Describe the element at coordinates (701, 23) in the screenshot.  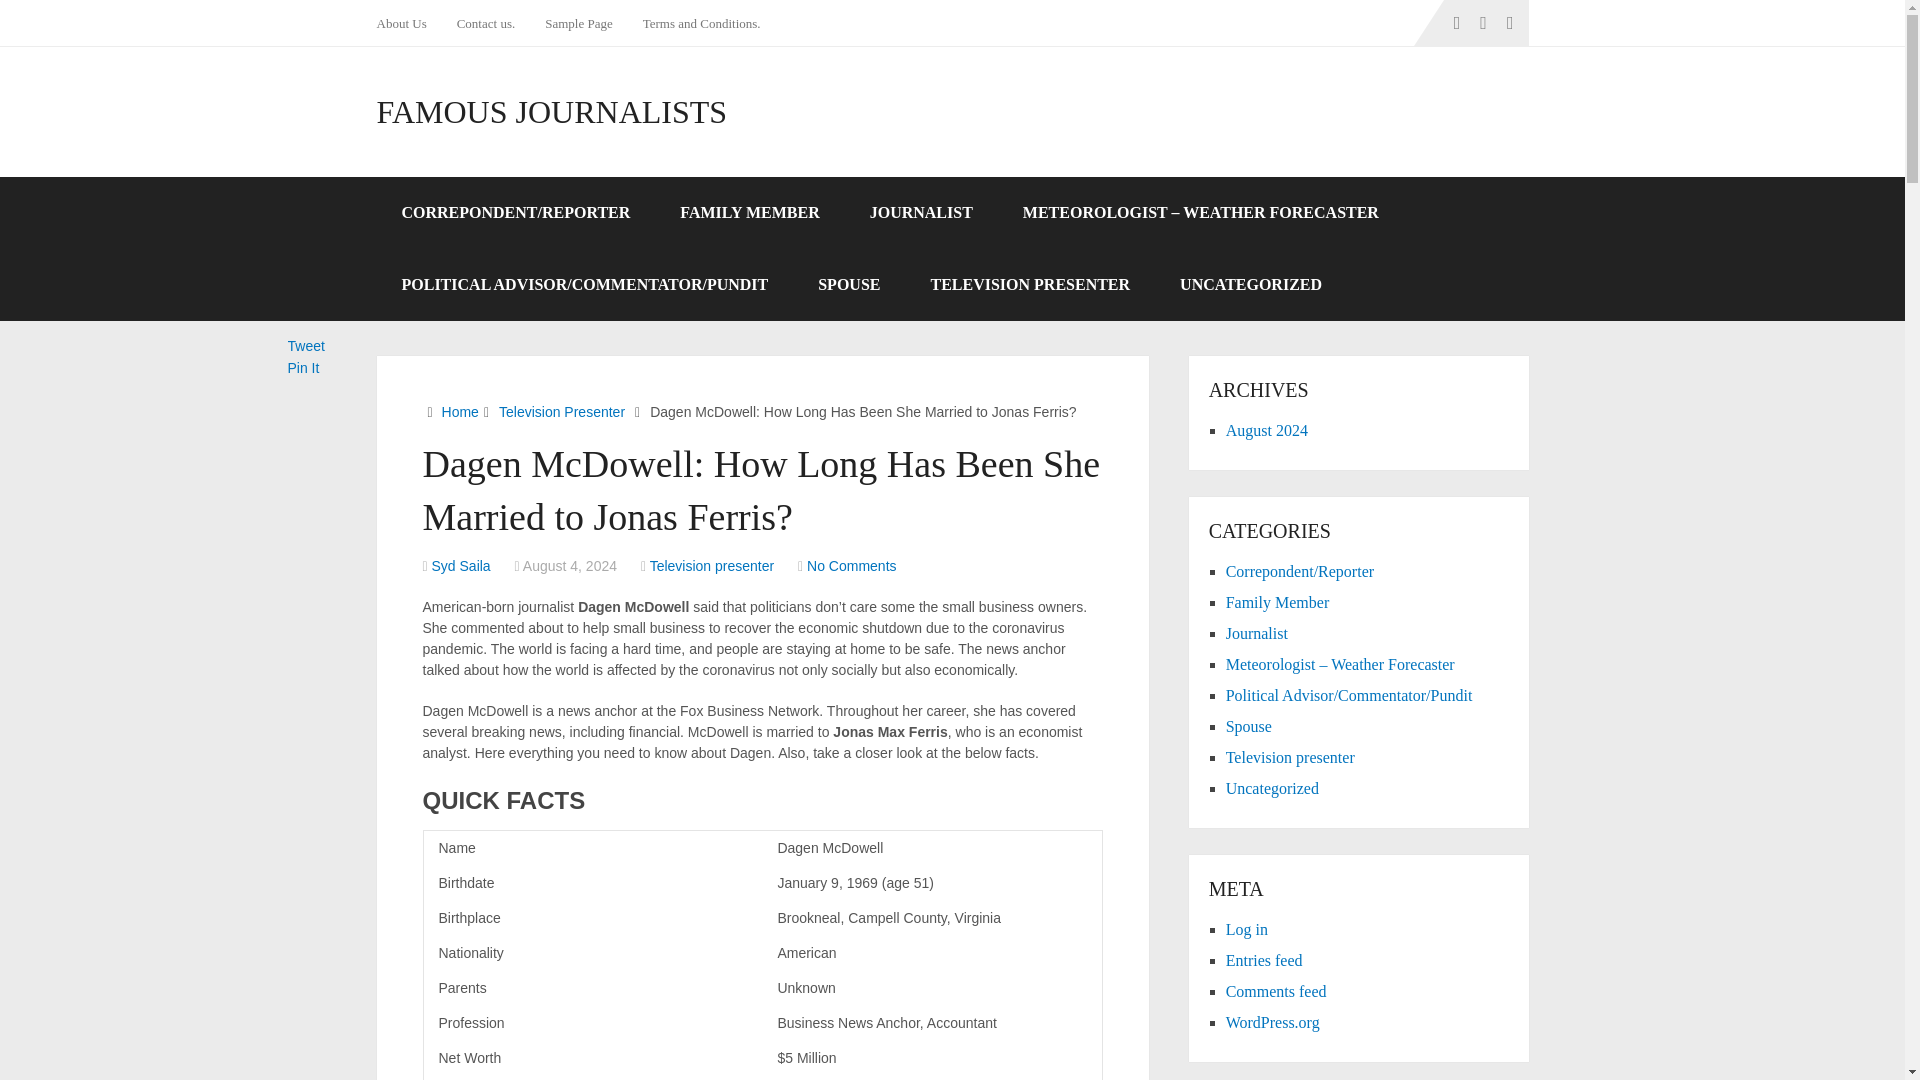
I see `Terms and Conditions.` at that location.